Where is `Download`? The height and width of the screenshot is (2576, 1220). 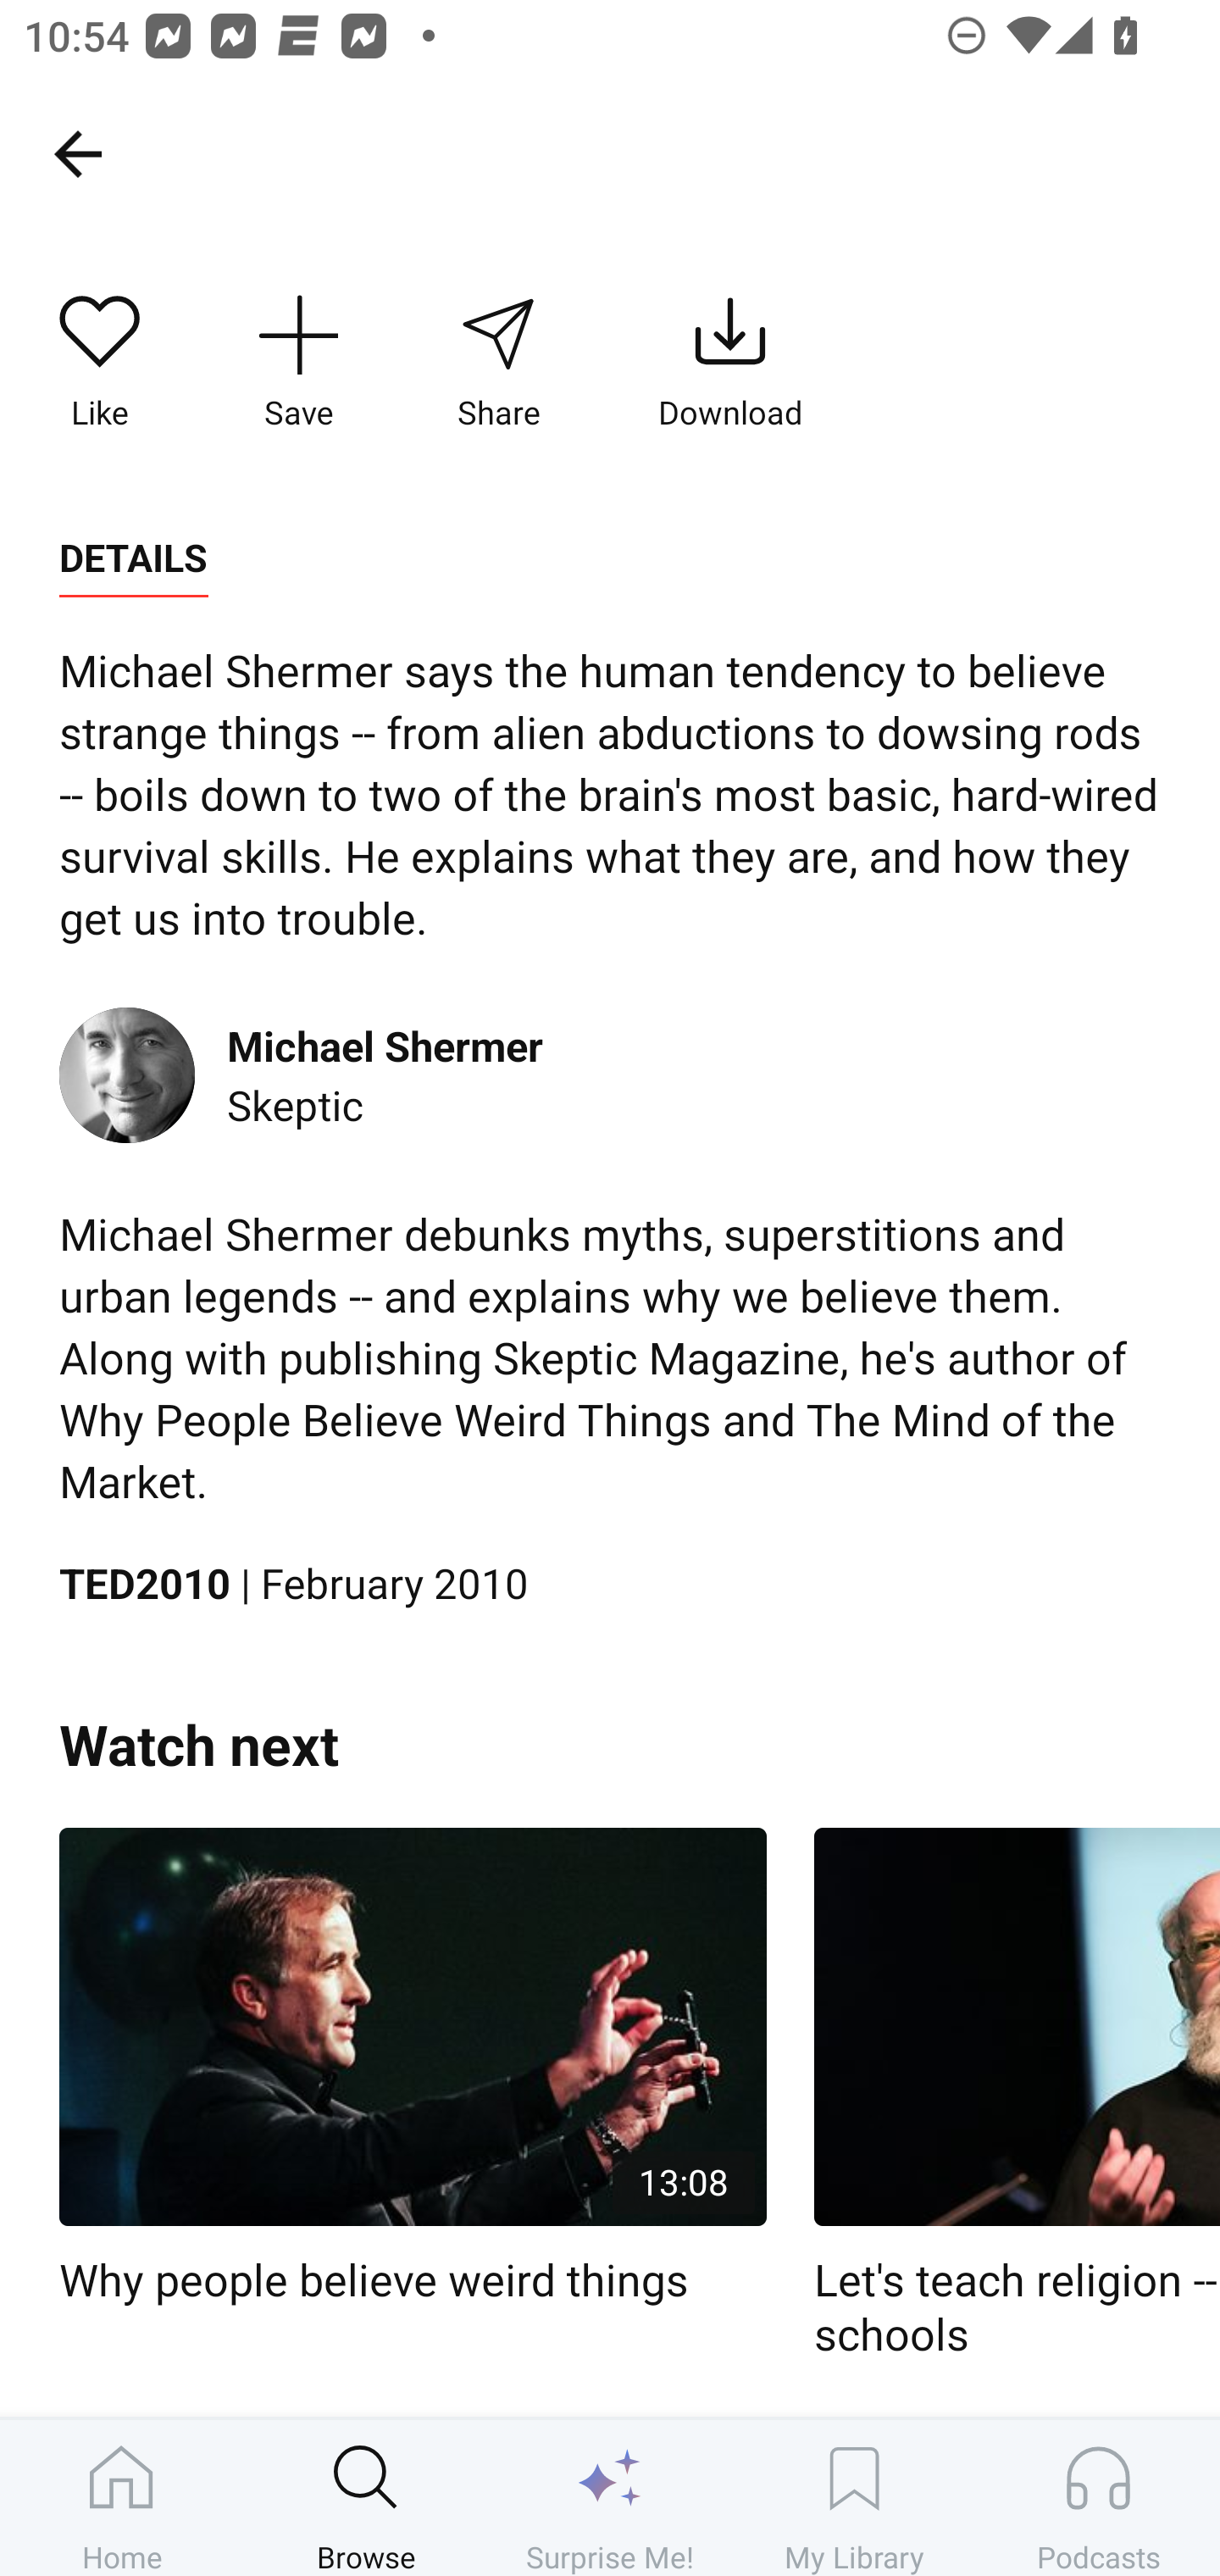
Download is located at coordinates (730, 363).